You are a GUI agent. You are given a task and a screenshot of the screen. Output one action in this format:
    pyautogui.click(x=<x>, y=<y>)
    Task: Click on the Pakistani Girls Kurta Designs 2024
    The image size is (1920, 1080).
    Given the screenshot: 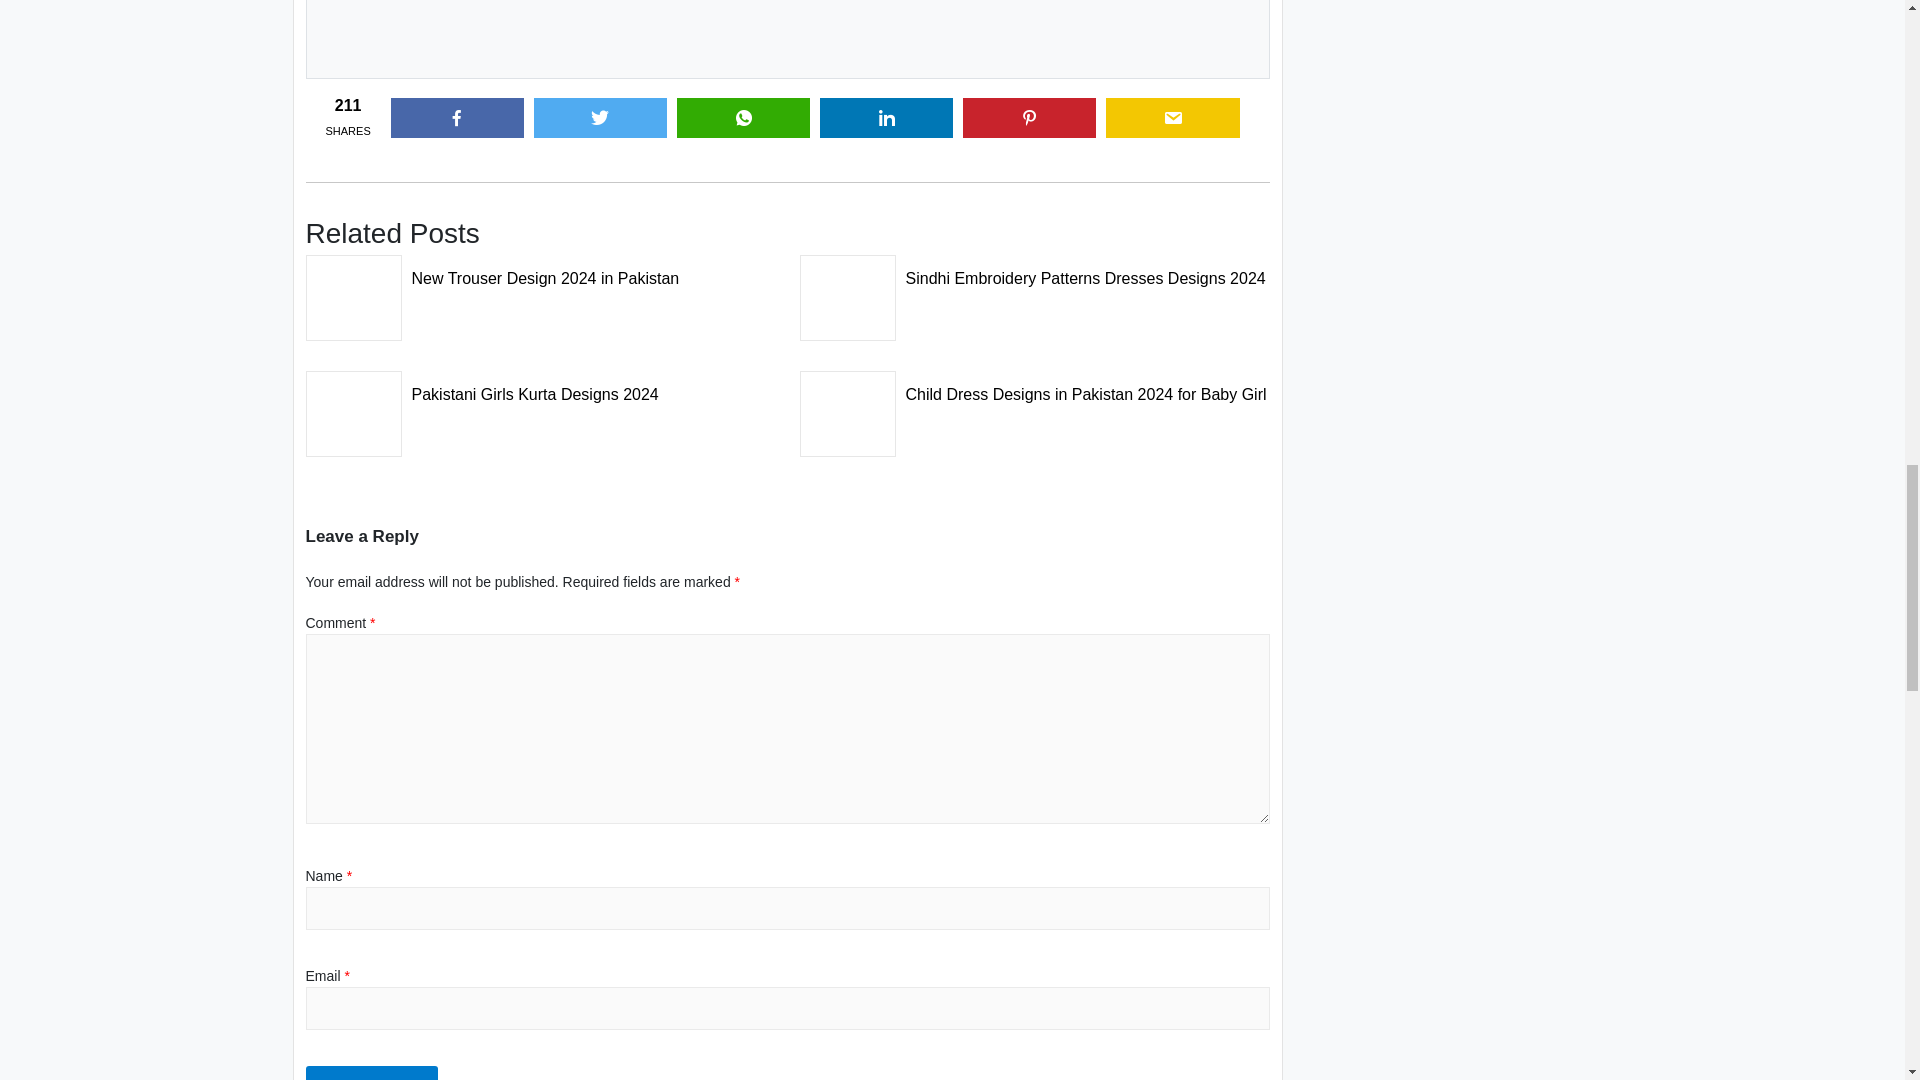 What is the action you would take?
    pyautogui.click(x=540, y=389)
    